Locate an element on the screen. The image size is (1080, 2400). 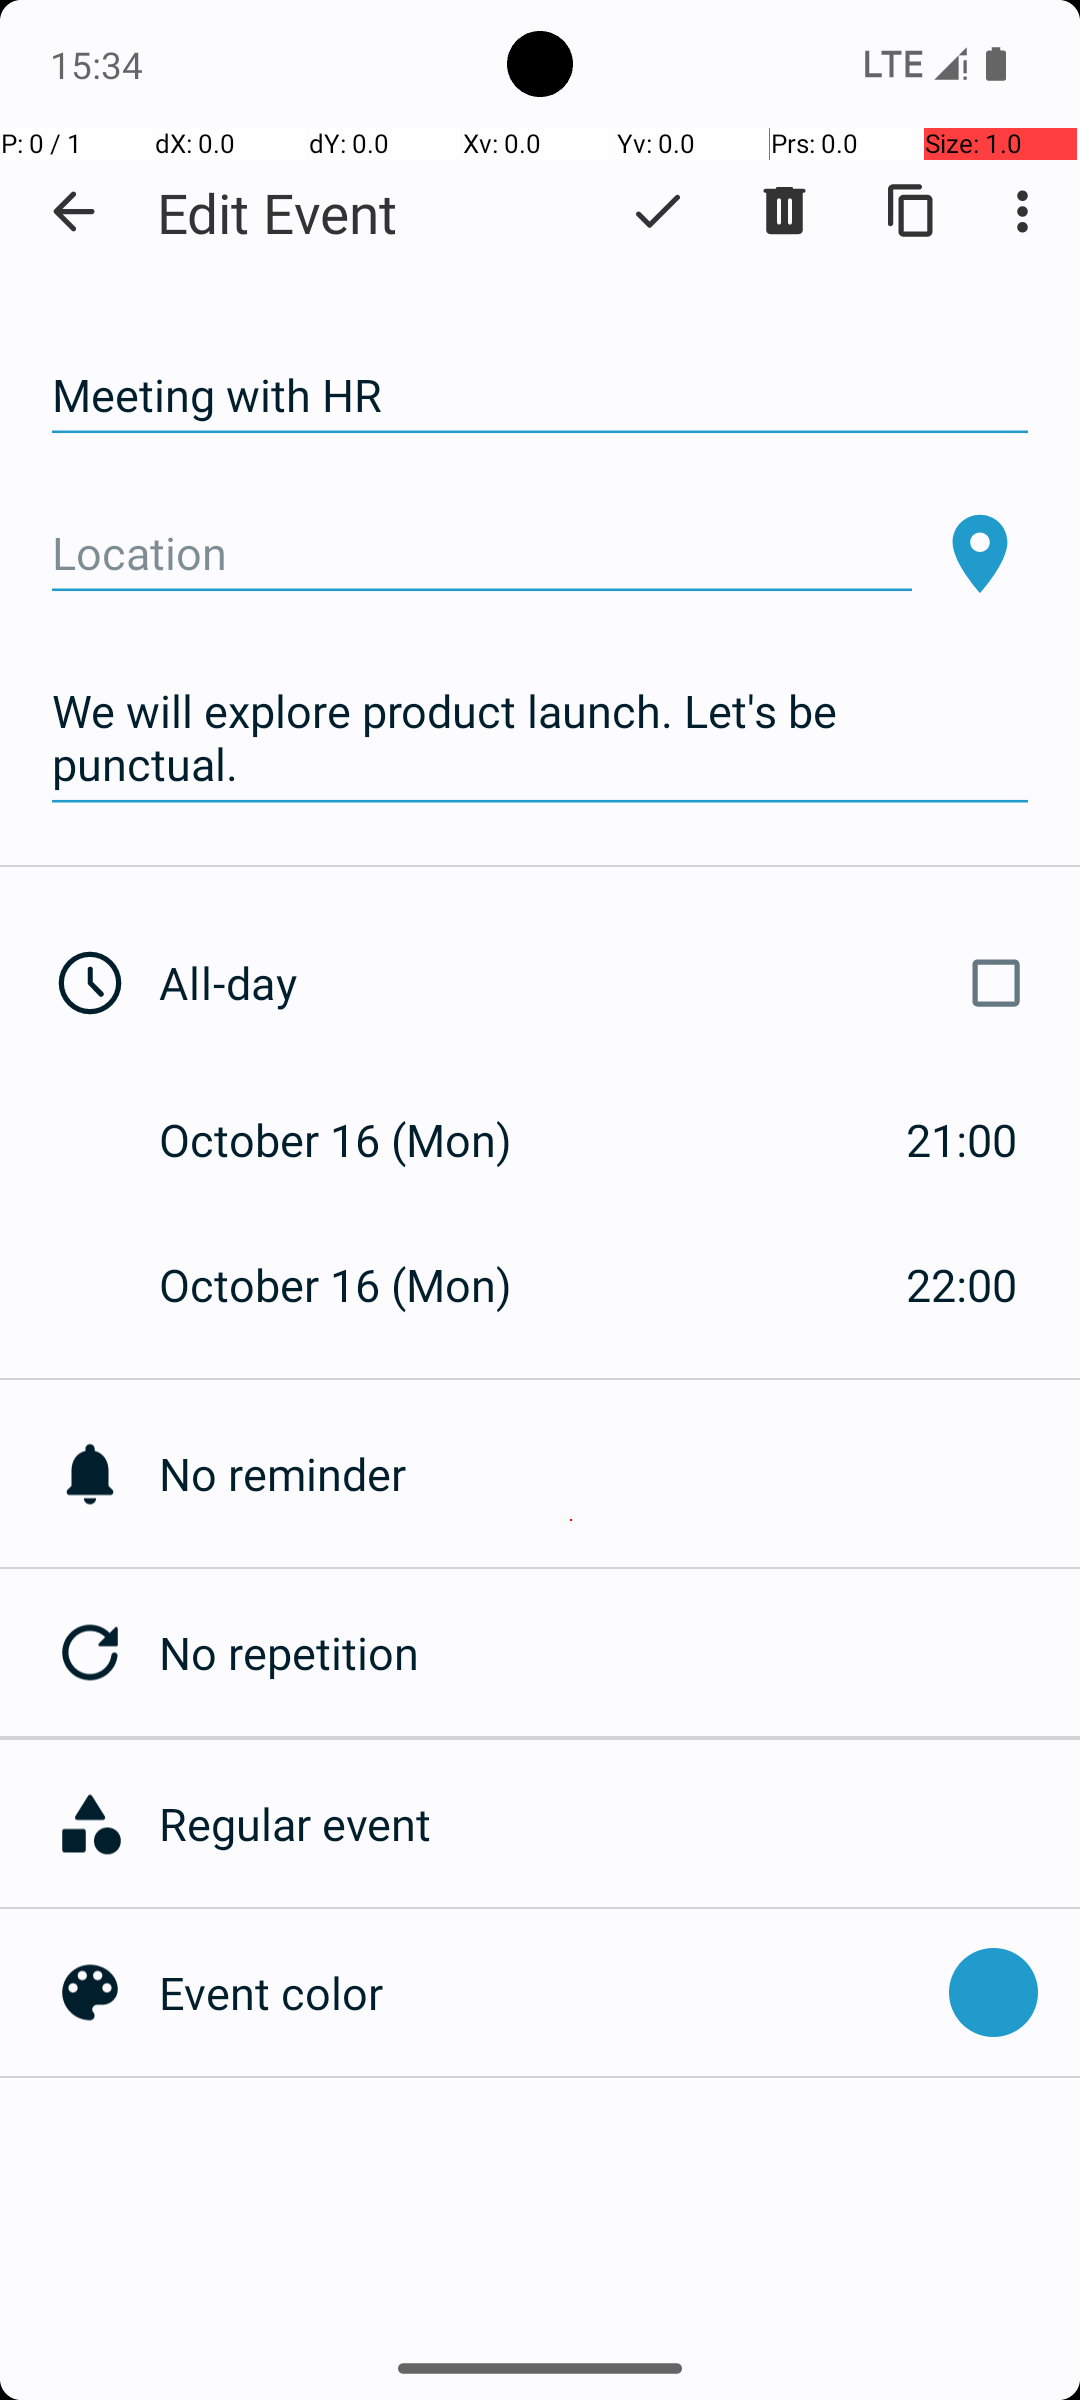
Location is located at coordinates (482, 554).